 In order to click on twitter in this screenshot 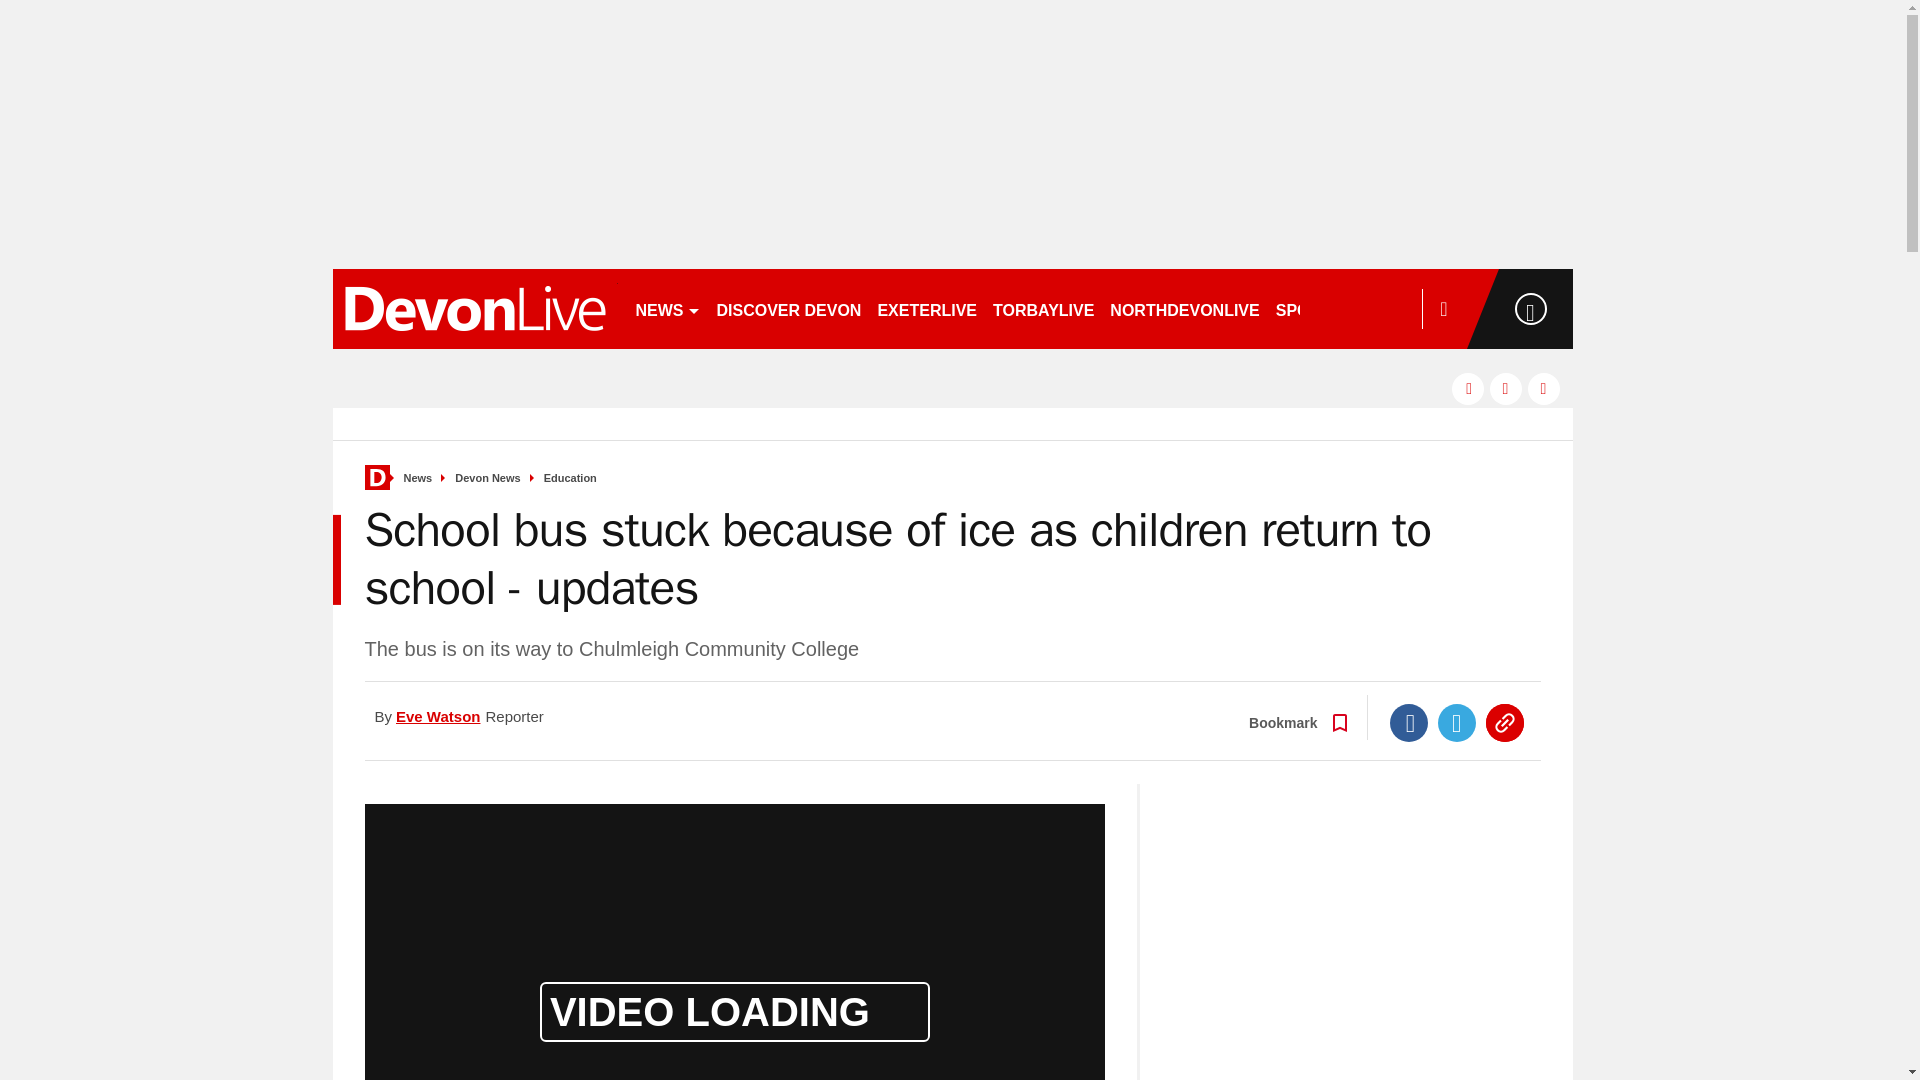, I will do `click(1506, 388)`.